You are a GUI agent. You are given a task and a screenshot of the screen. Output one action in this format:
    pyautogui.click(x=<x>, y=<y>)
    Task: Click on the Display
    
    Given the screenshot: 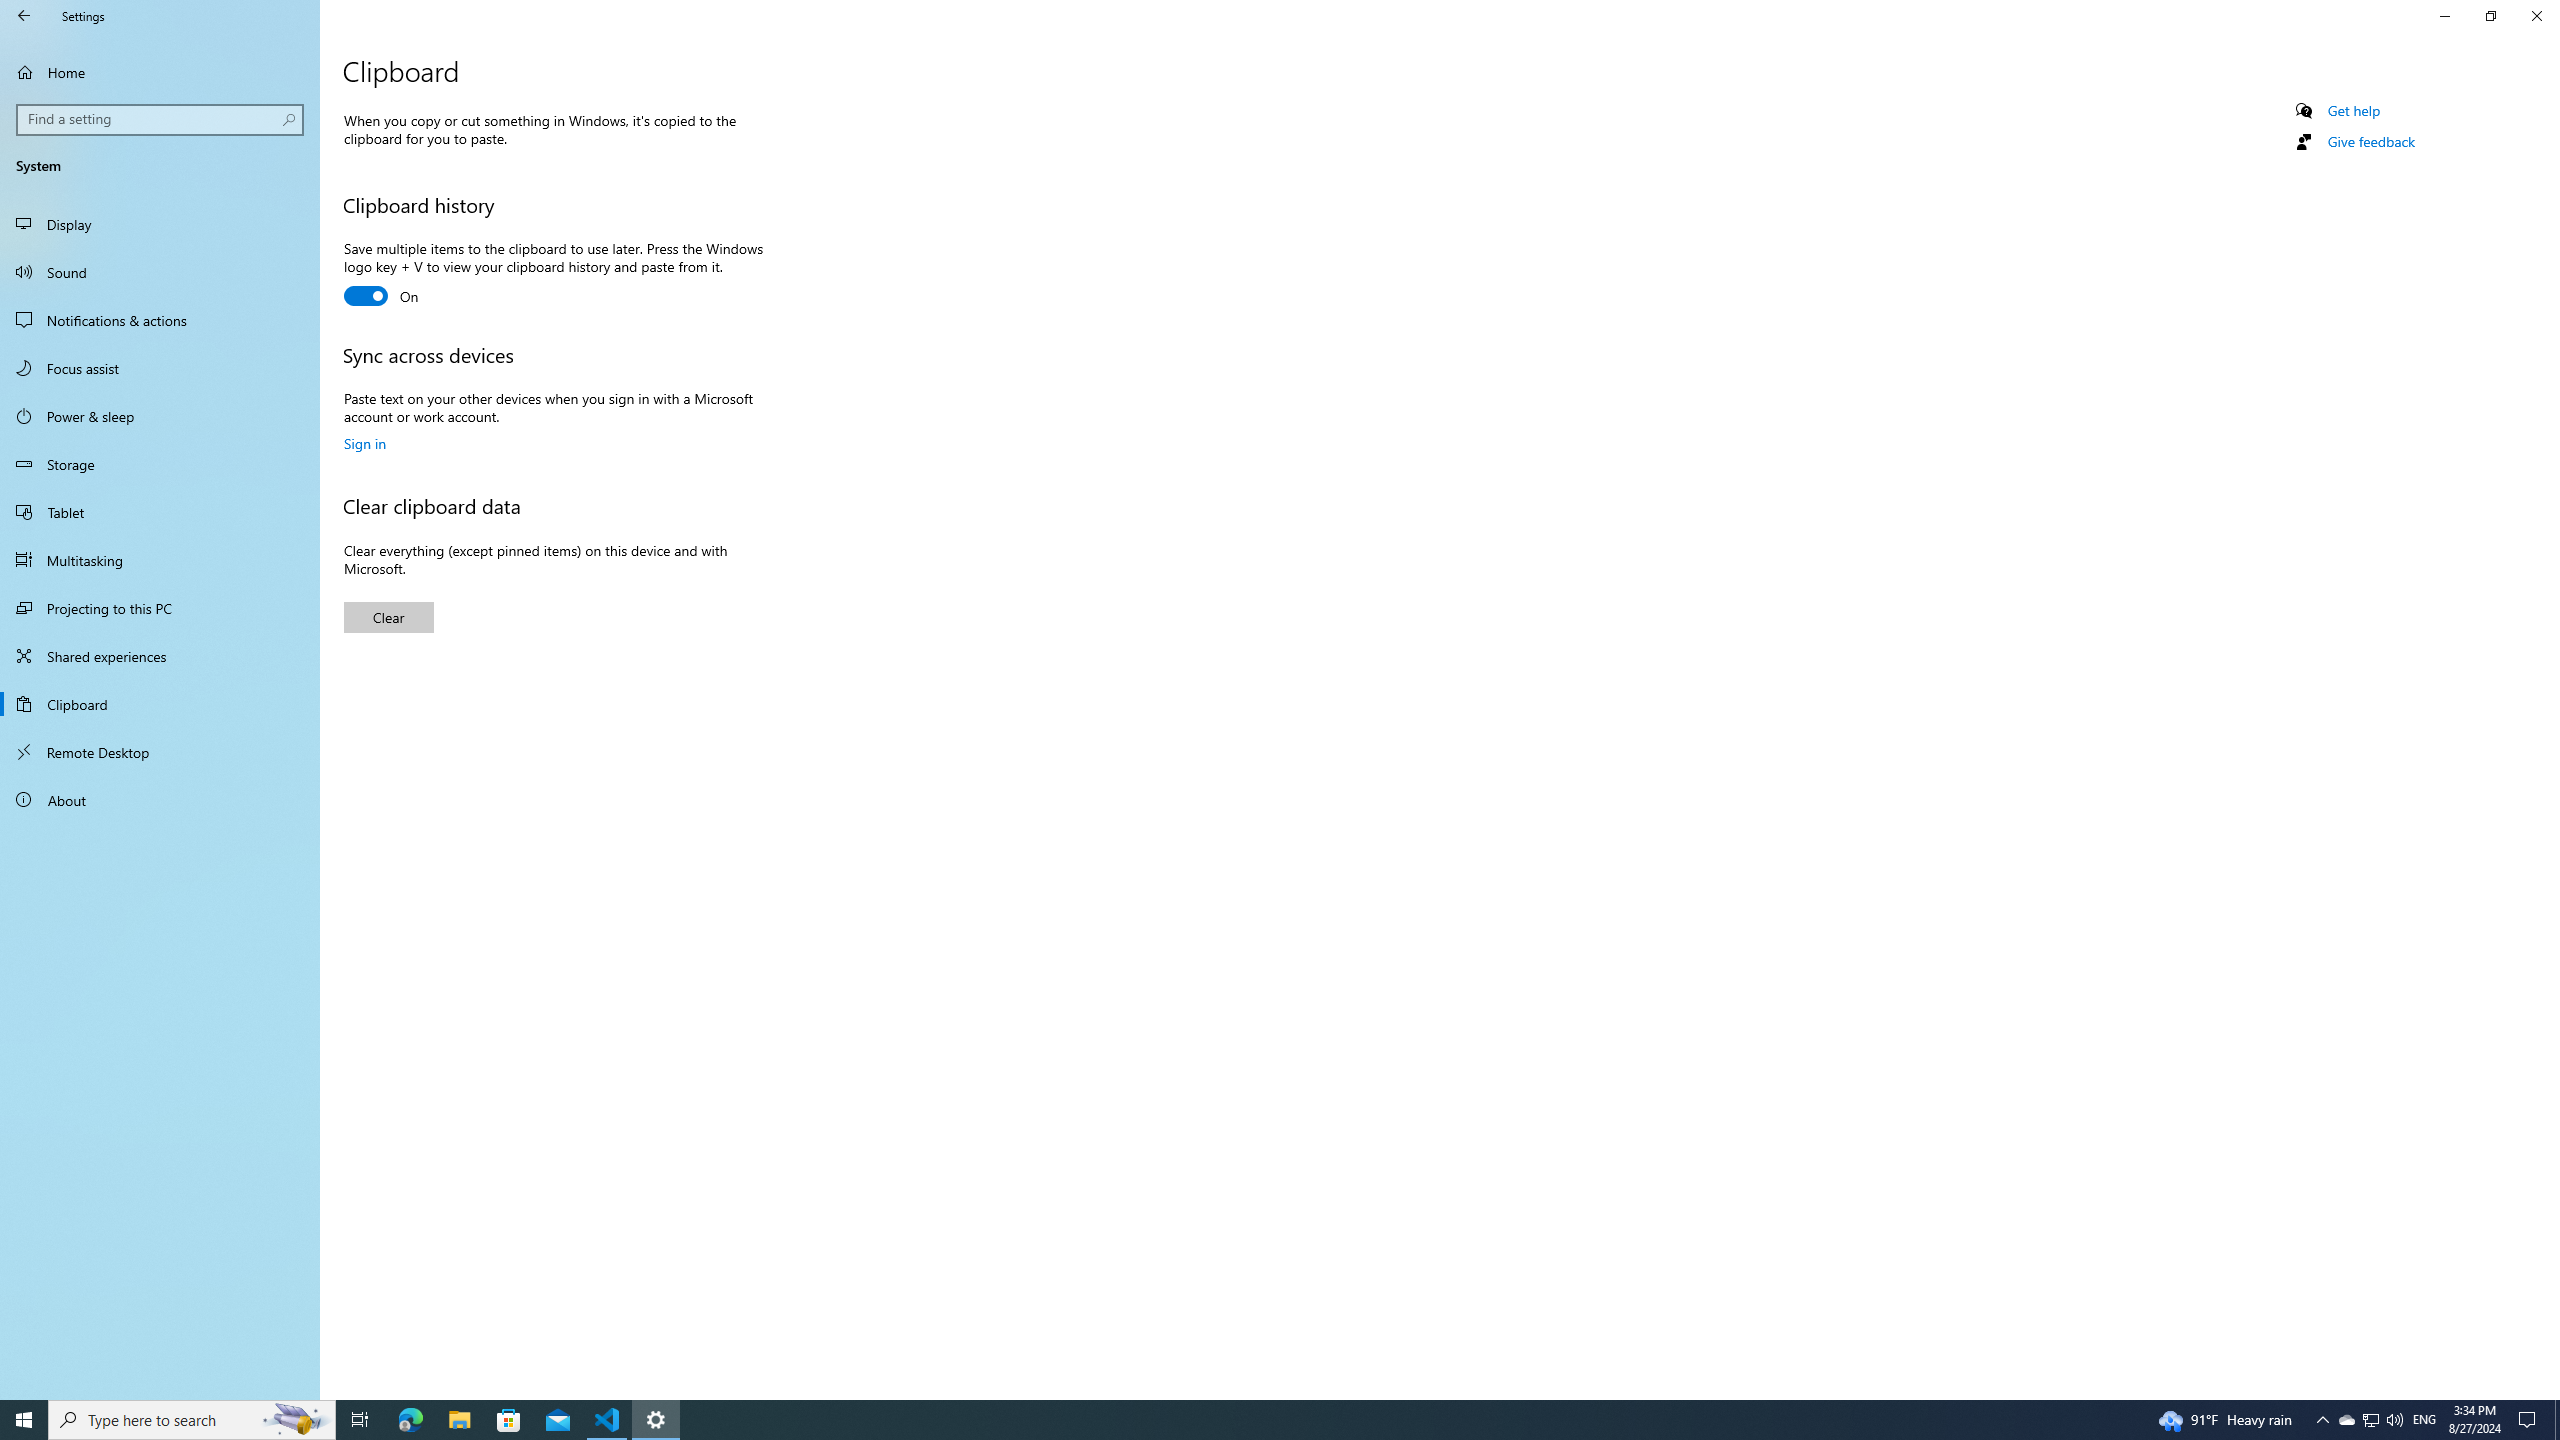 What is the action you would take?
    pyautogui.click(x=160, y=224)
    